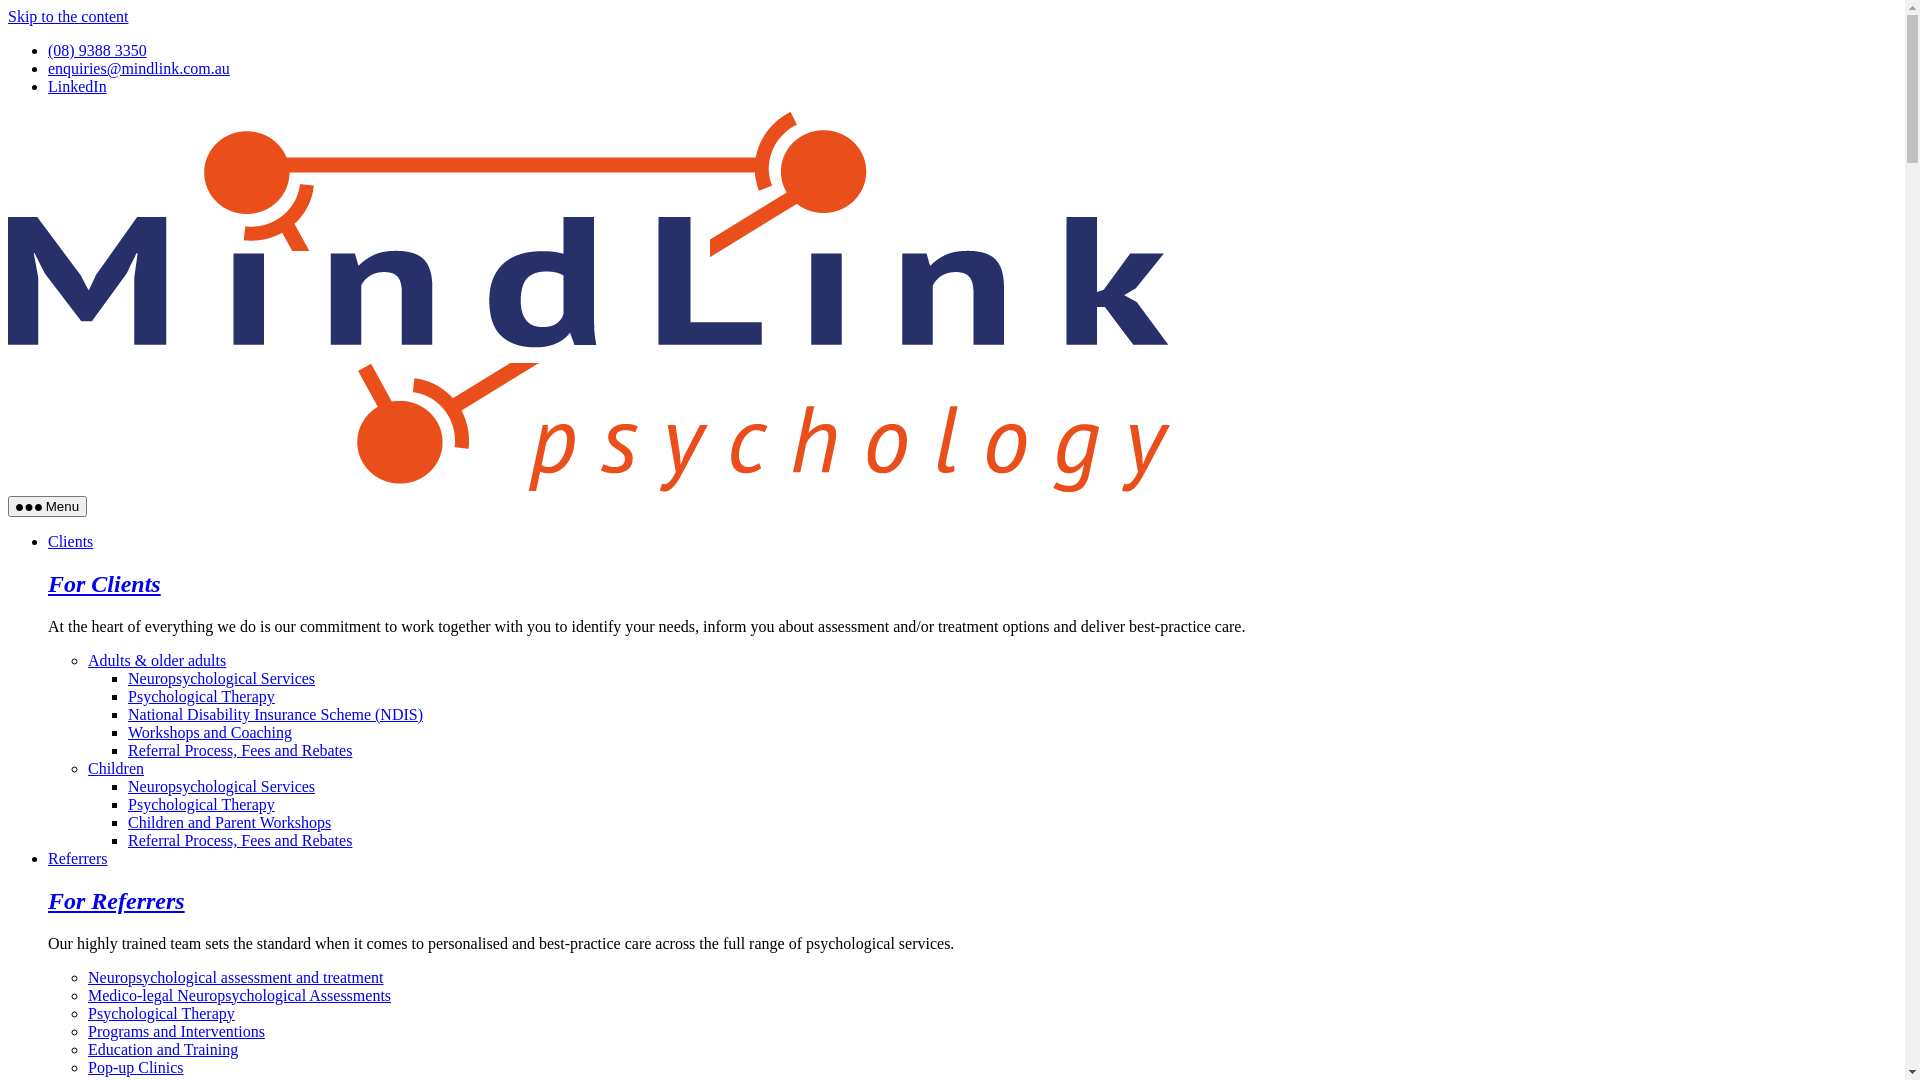 The width and height of the screenshot is (1920, 1080). What do you see at coordinates (104, 584) in the screenshot?
I see `For Clients` at bounding box center [104, 584].